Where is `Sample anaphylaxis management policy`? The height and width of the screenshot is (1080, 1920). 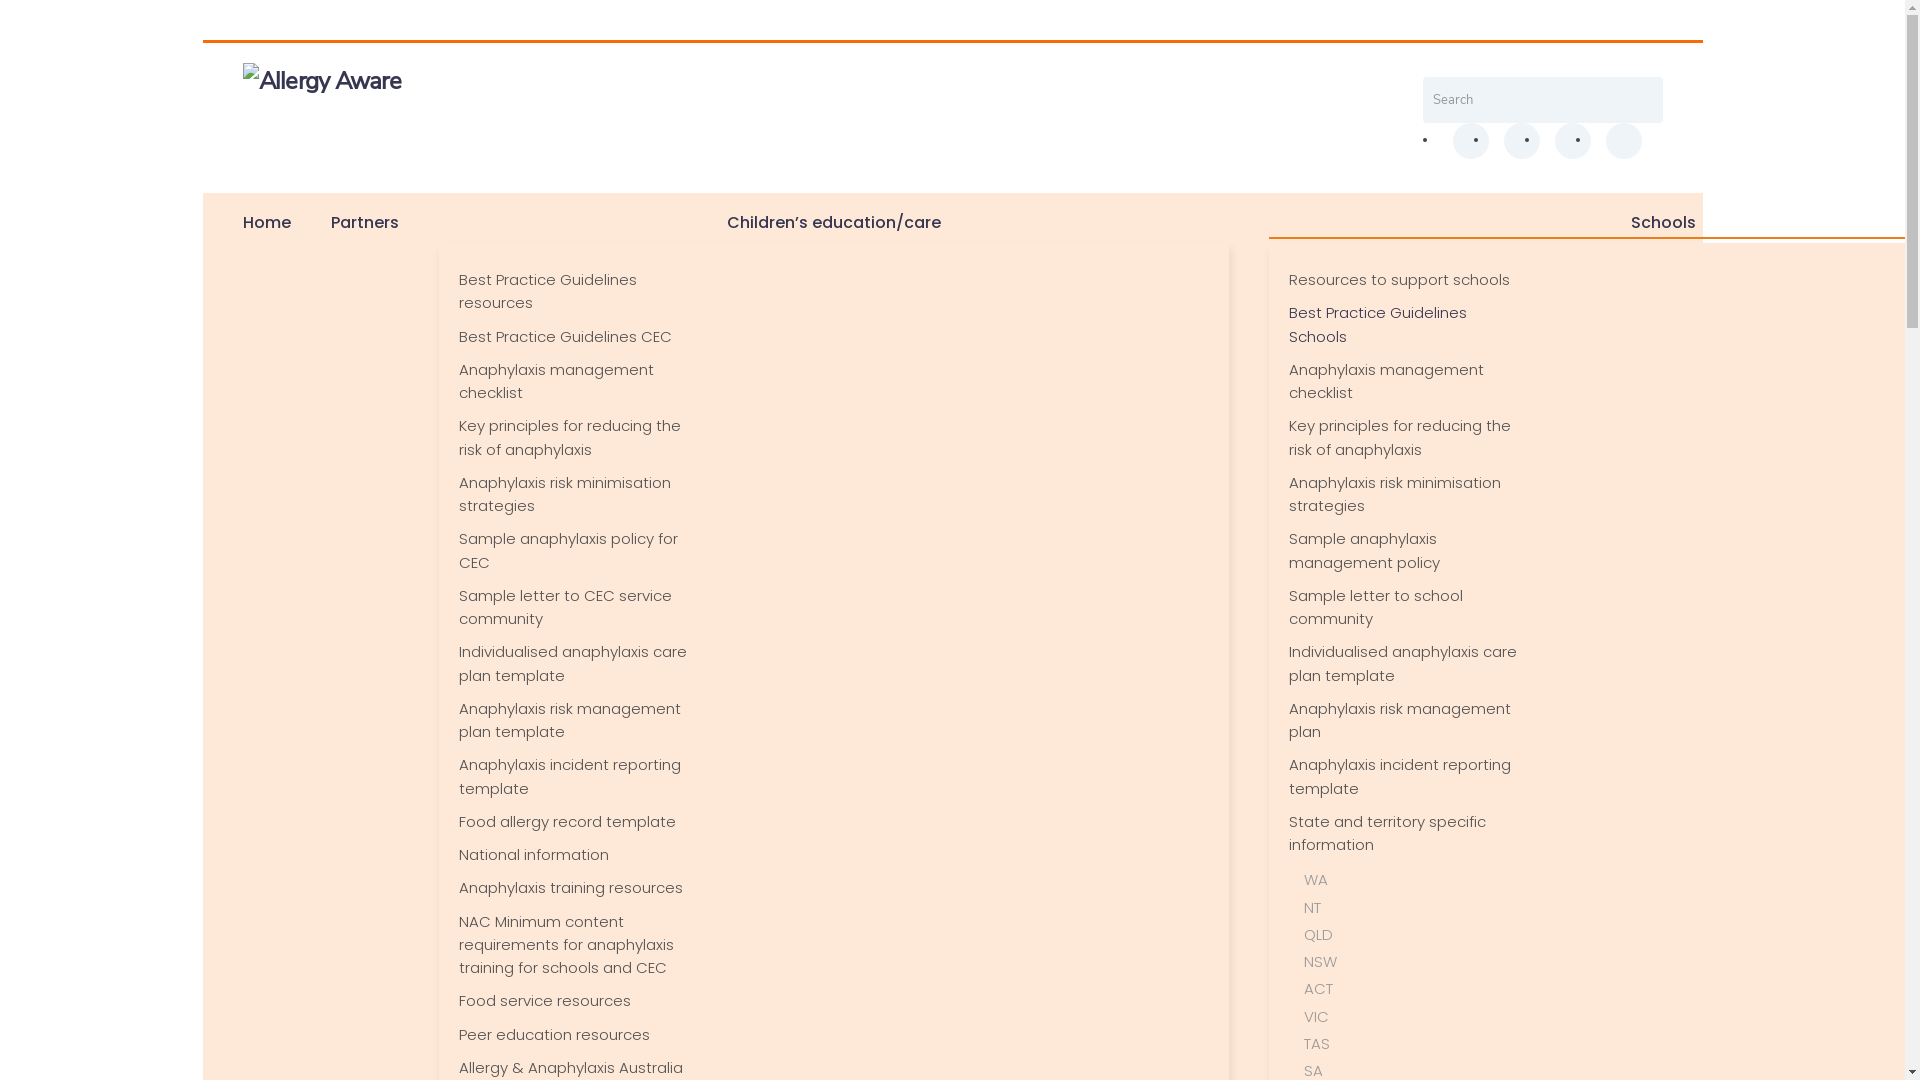 Sample anaphylaxis management policy is located at coordinates (1403, 550).